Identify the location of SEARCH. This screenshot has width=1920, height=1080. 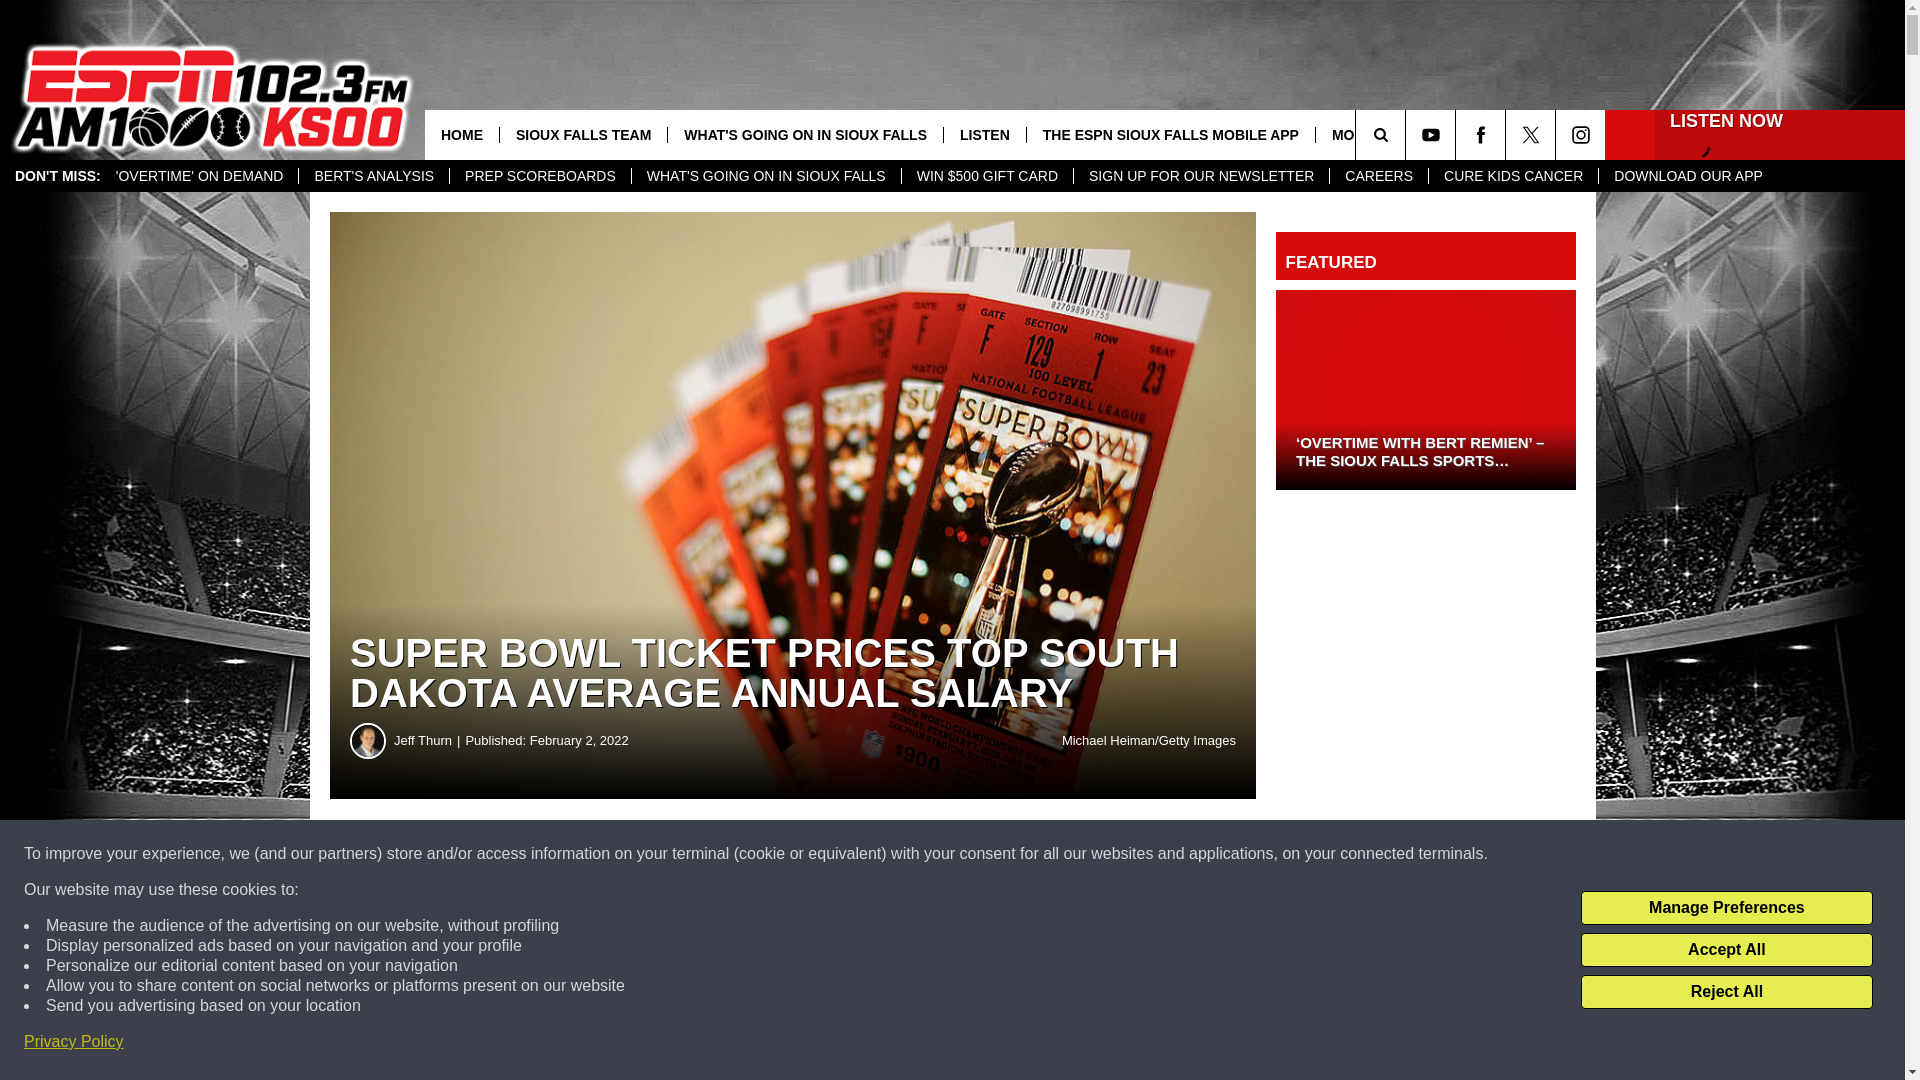
(1408, 134).